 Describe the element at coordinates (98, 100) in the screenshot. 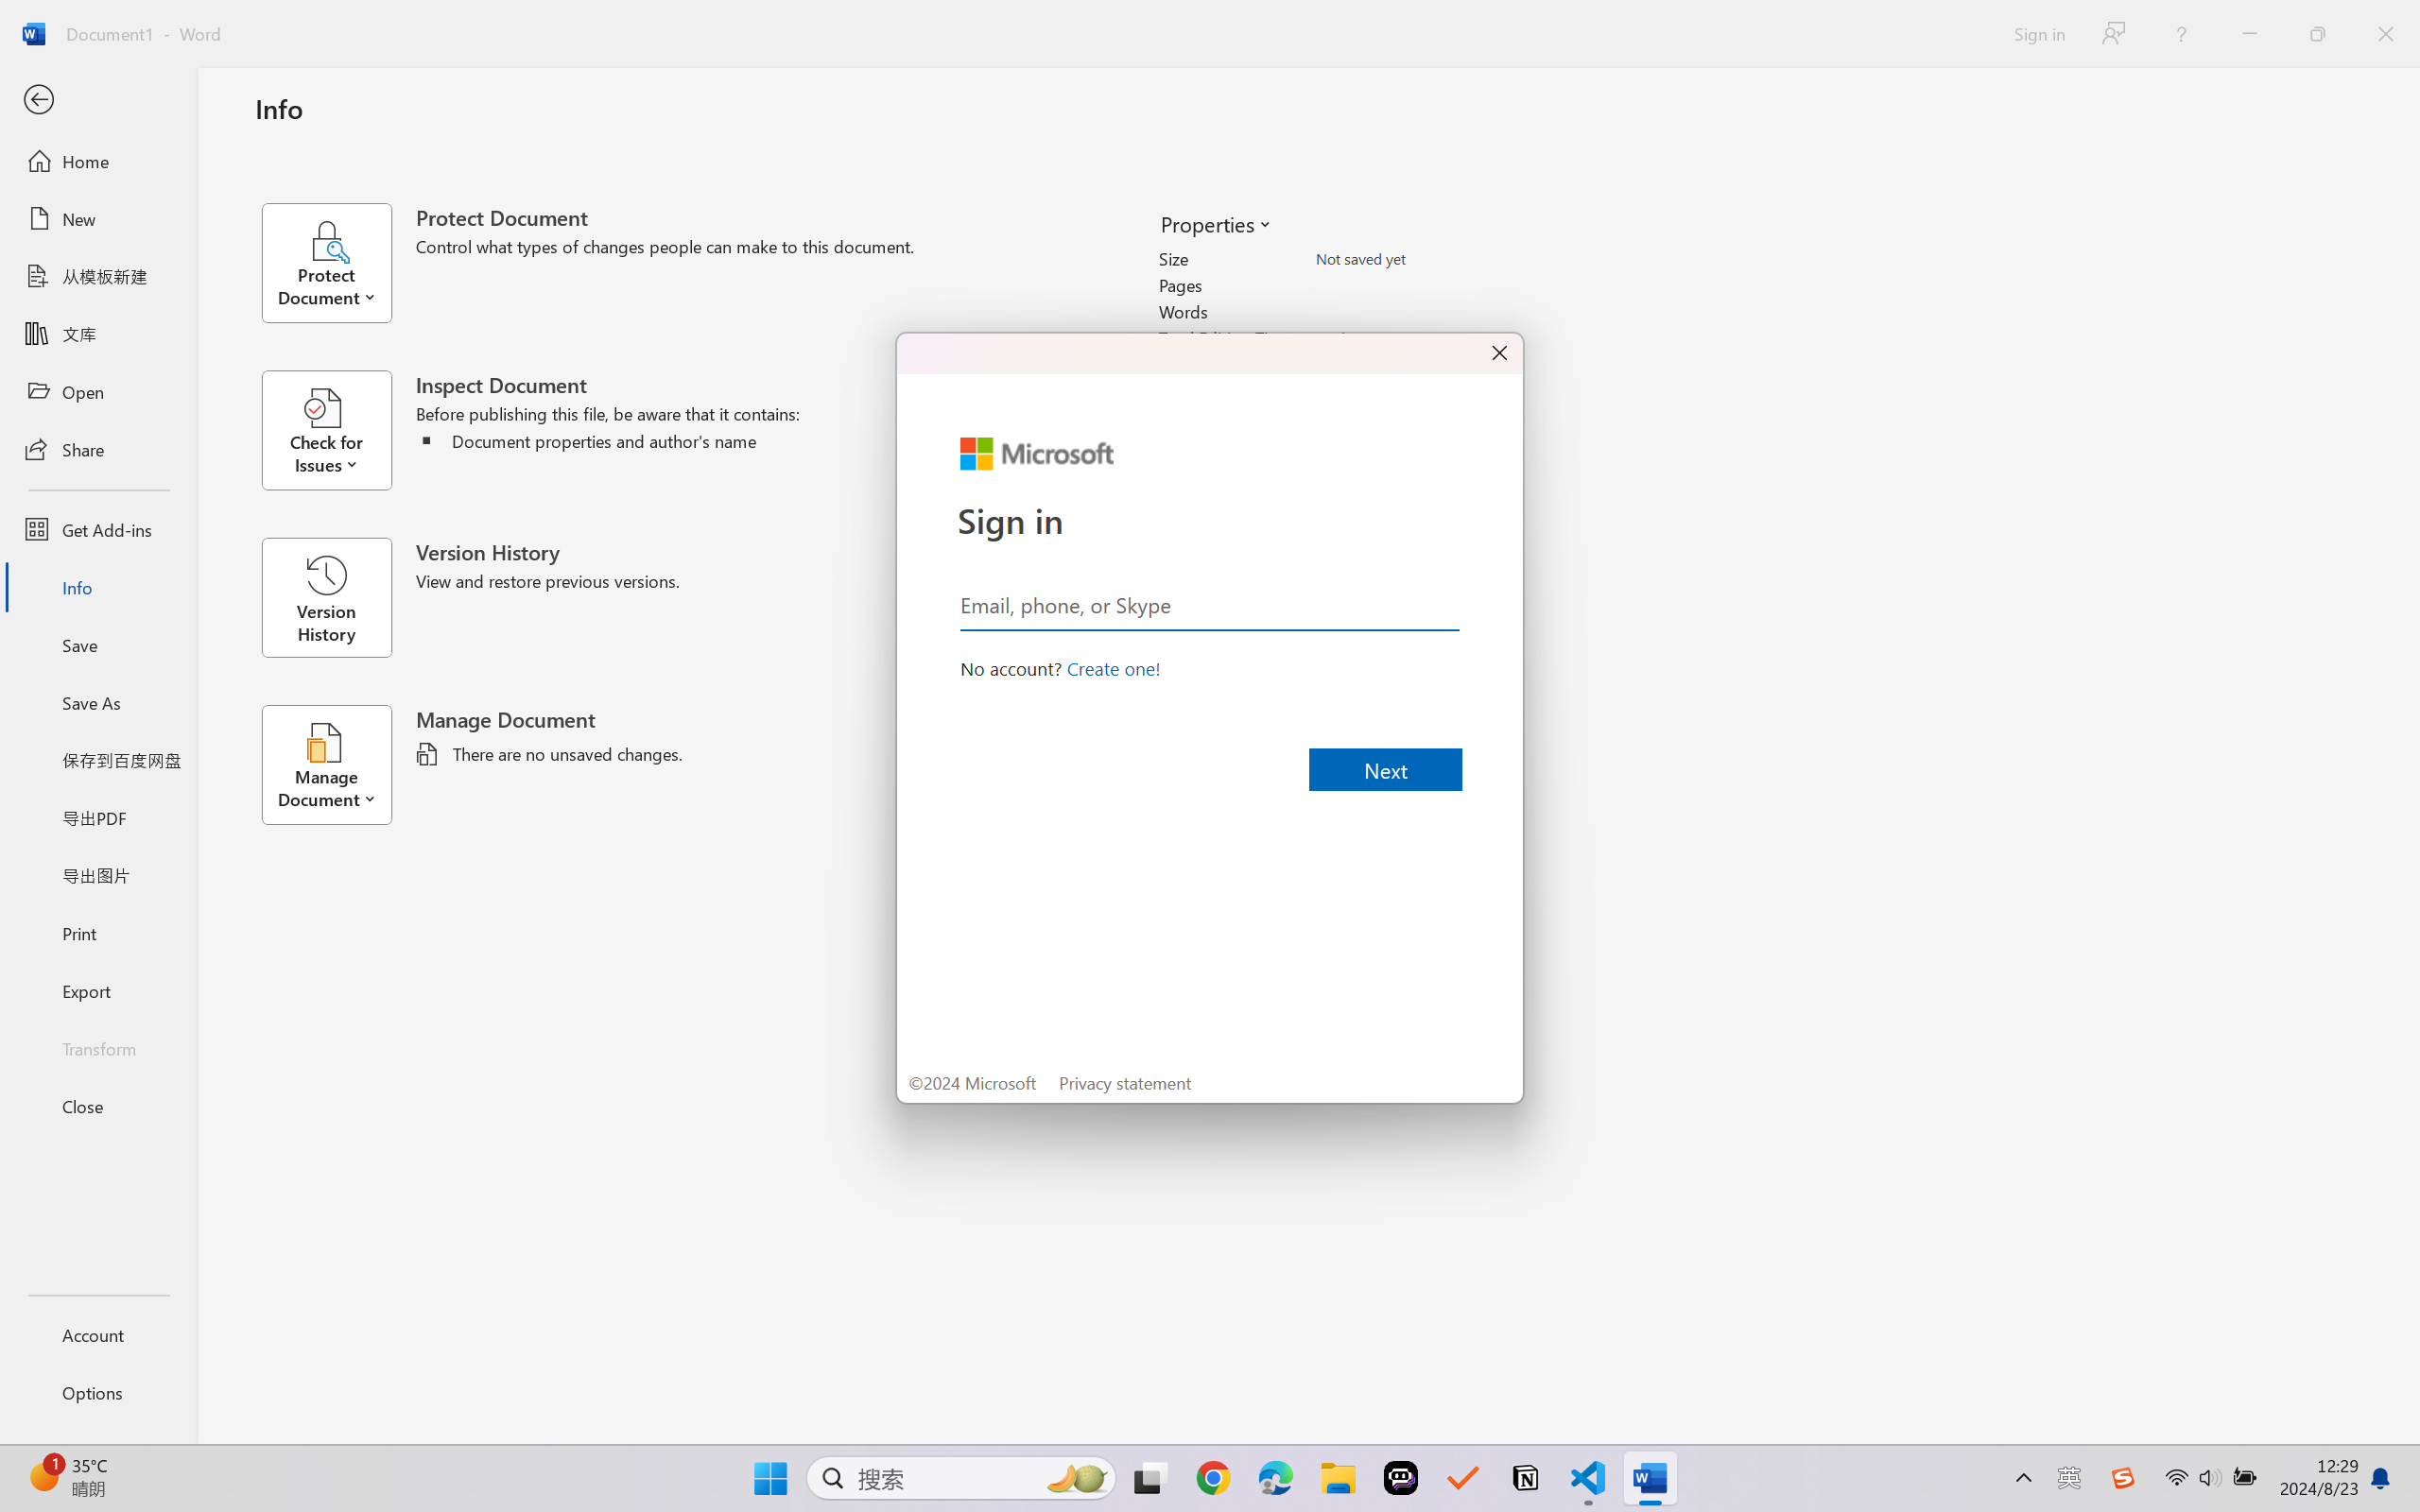

I see `Back` at that location.